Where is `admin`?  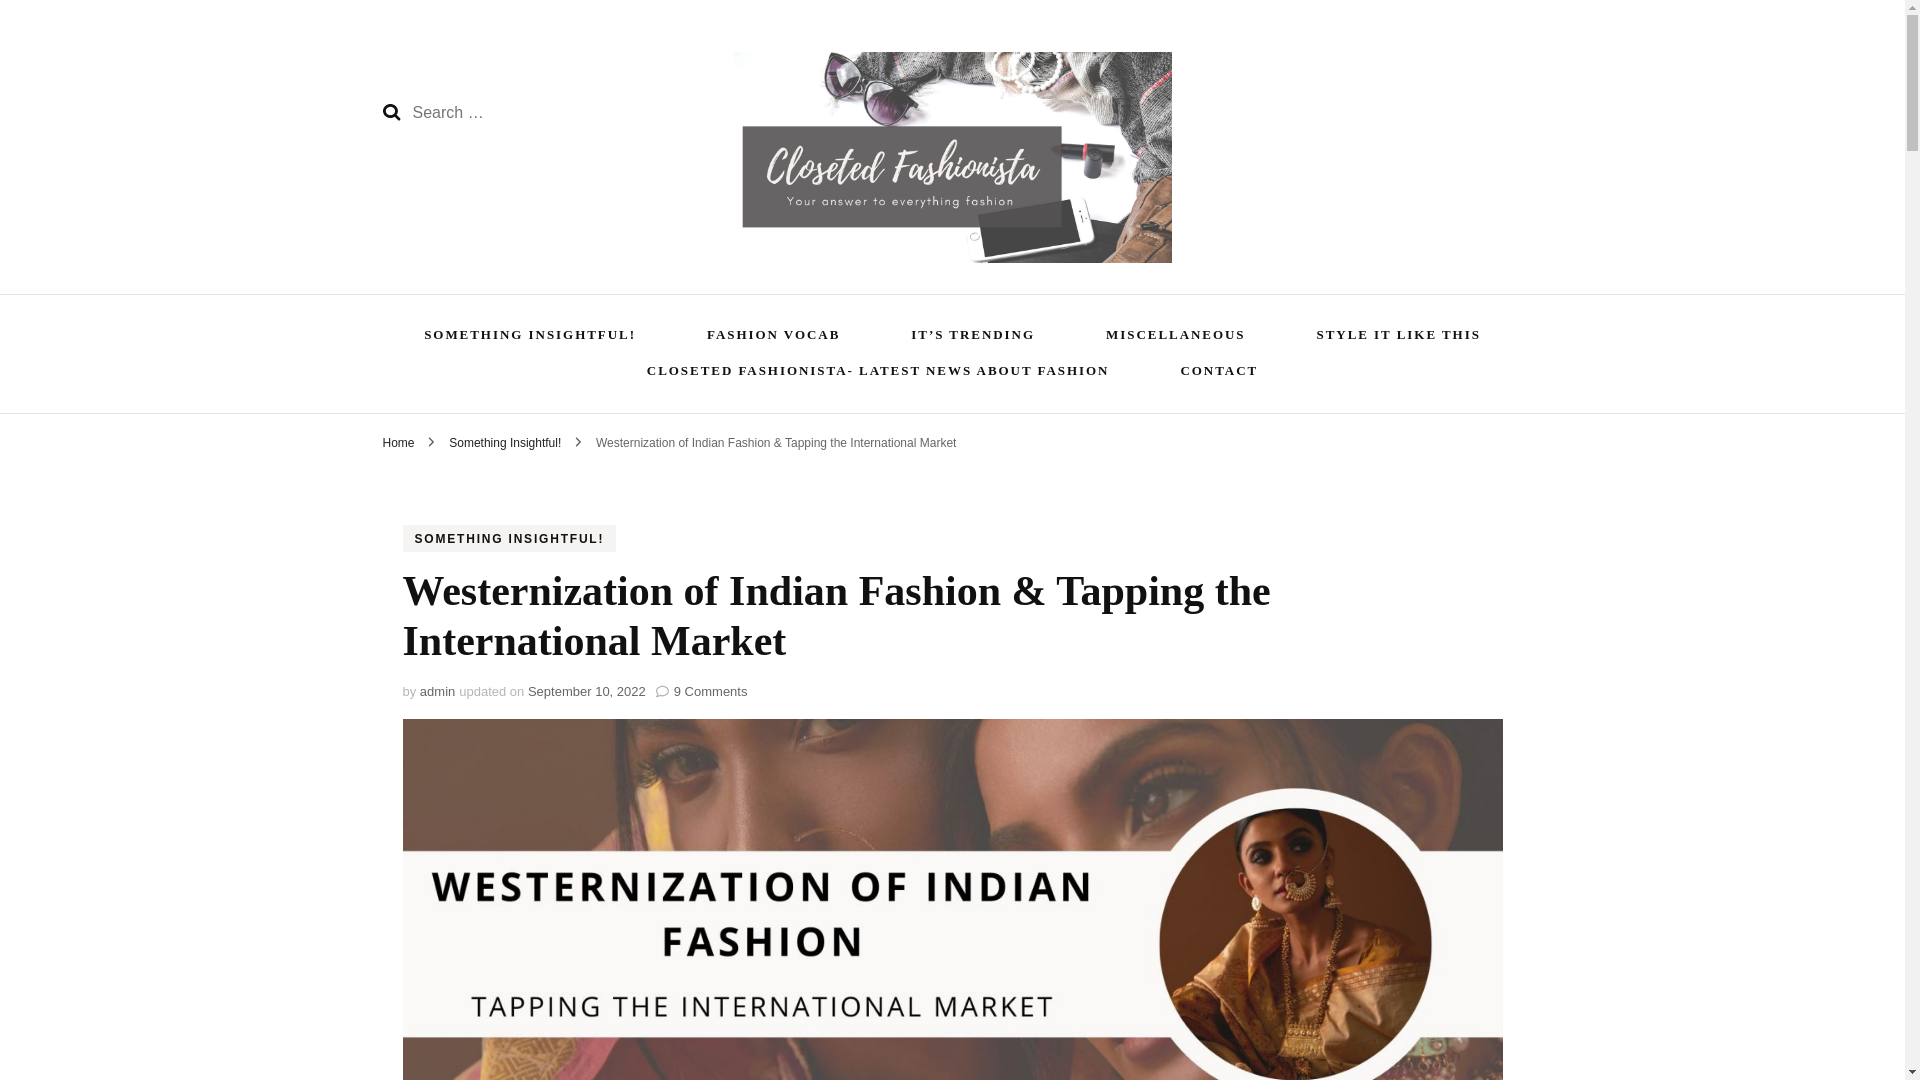 admin is located at coordinates (438, 690).